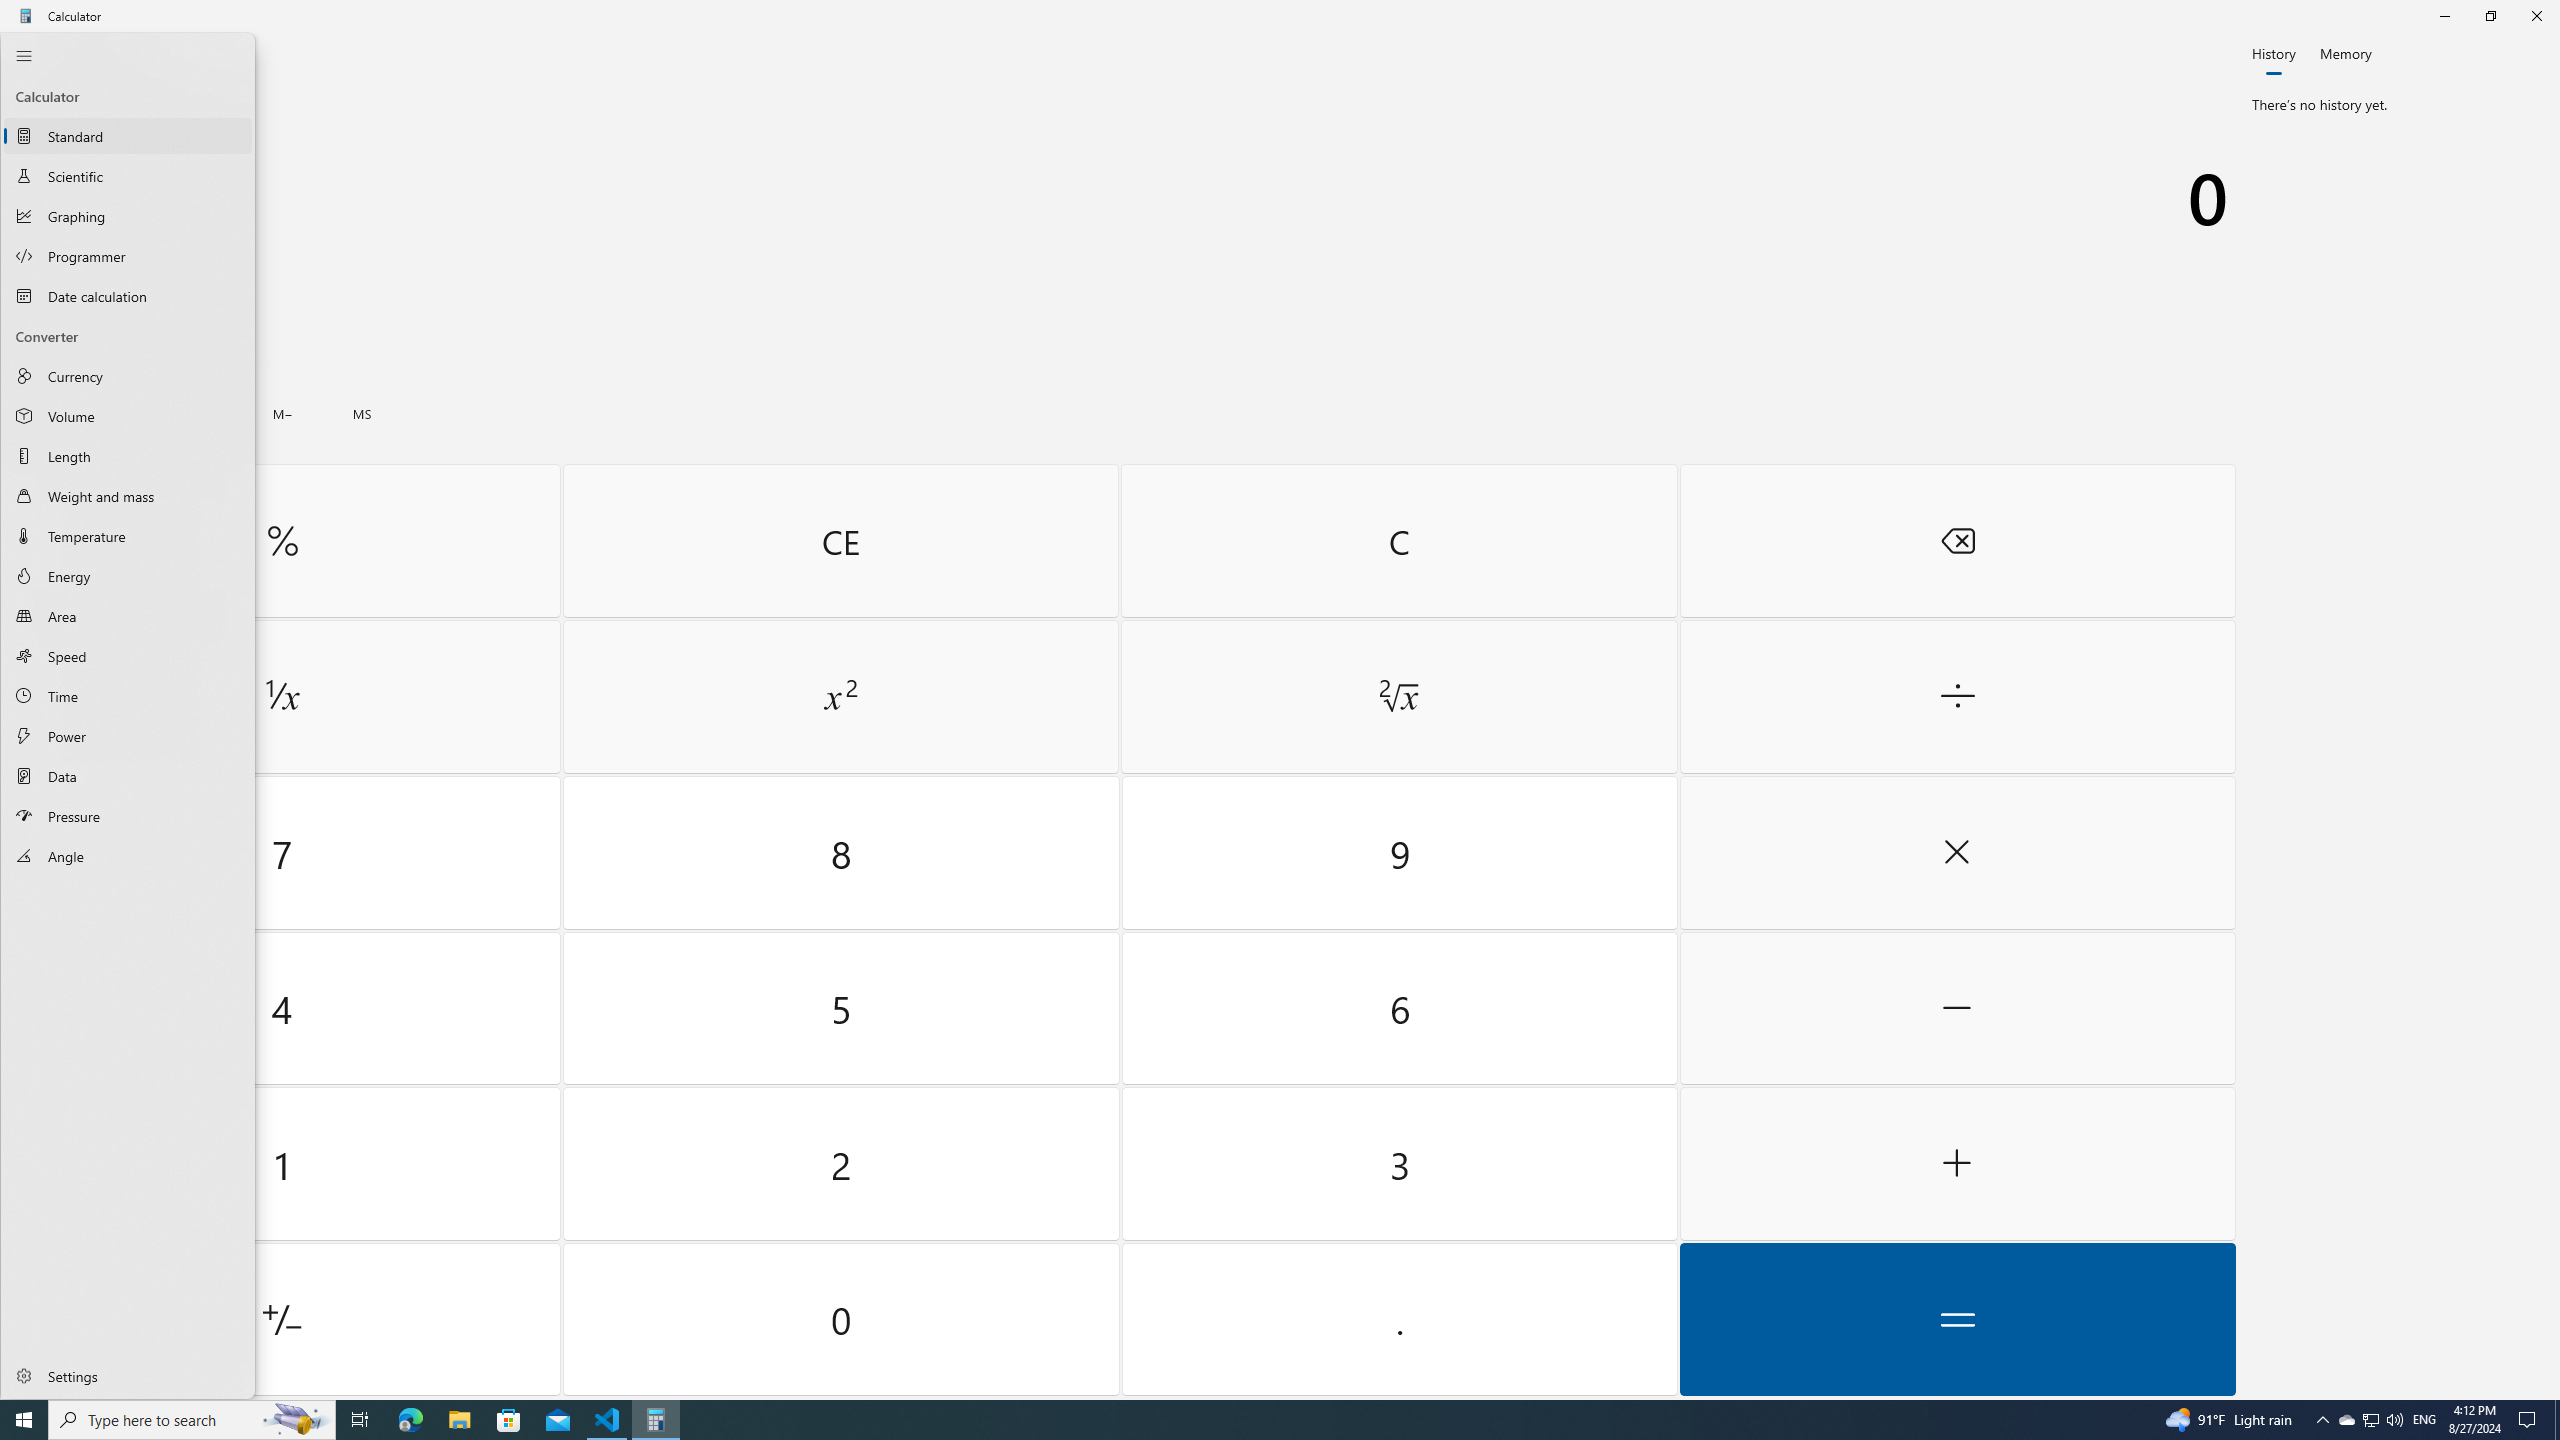  What do you see at coordinates (282, 1164) in the screenshot?
I see `One` at bounding box center [282, 1164].